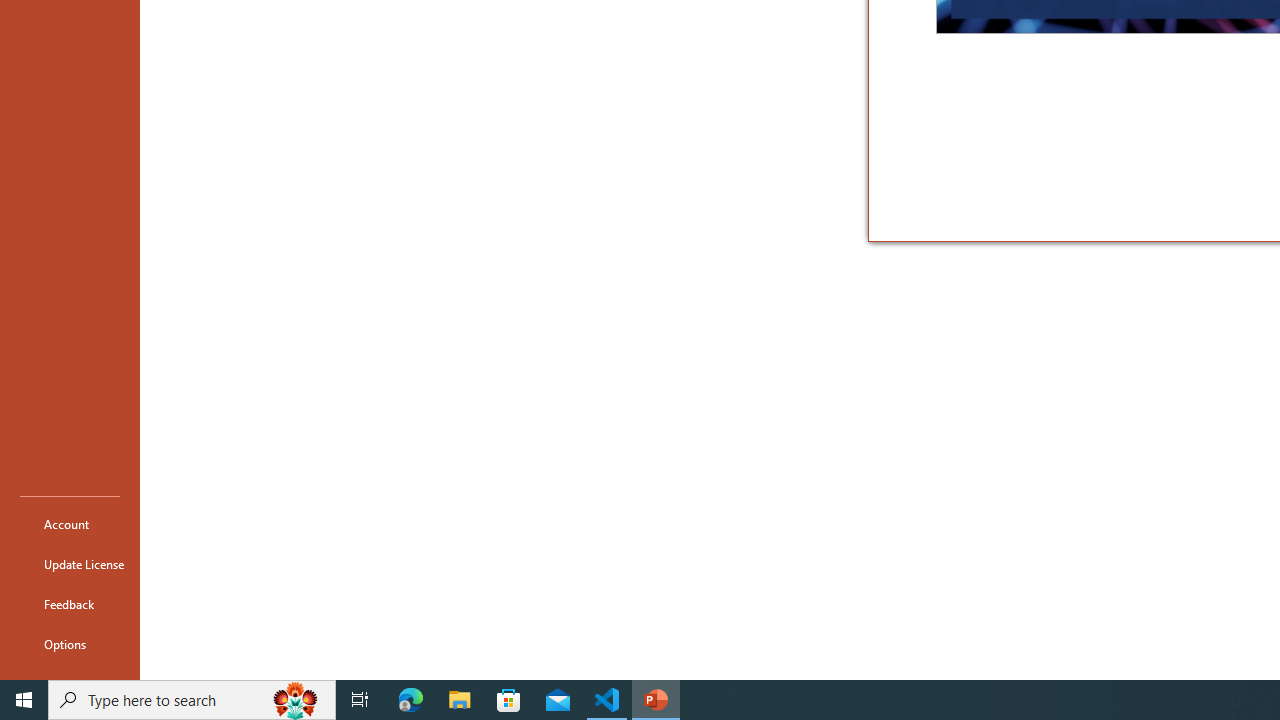 The image size is (1280, 720). What do you see at coordinates (70, 644) in the screenshot?
I see `Options` at bounding box center [70, 644].